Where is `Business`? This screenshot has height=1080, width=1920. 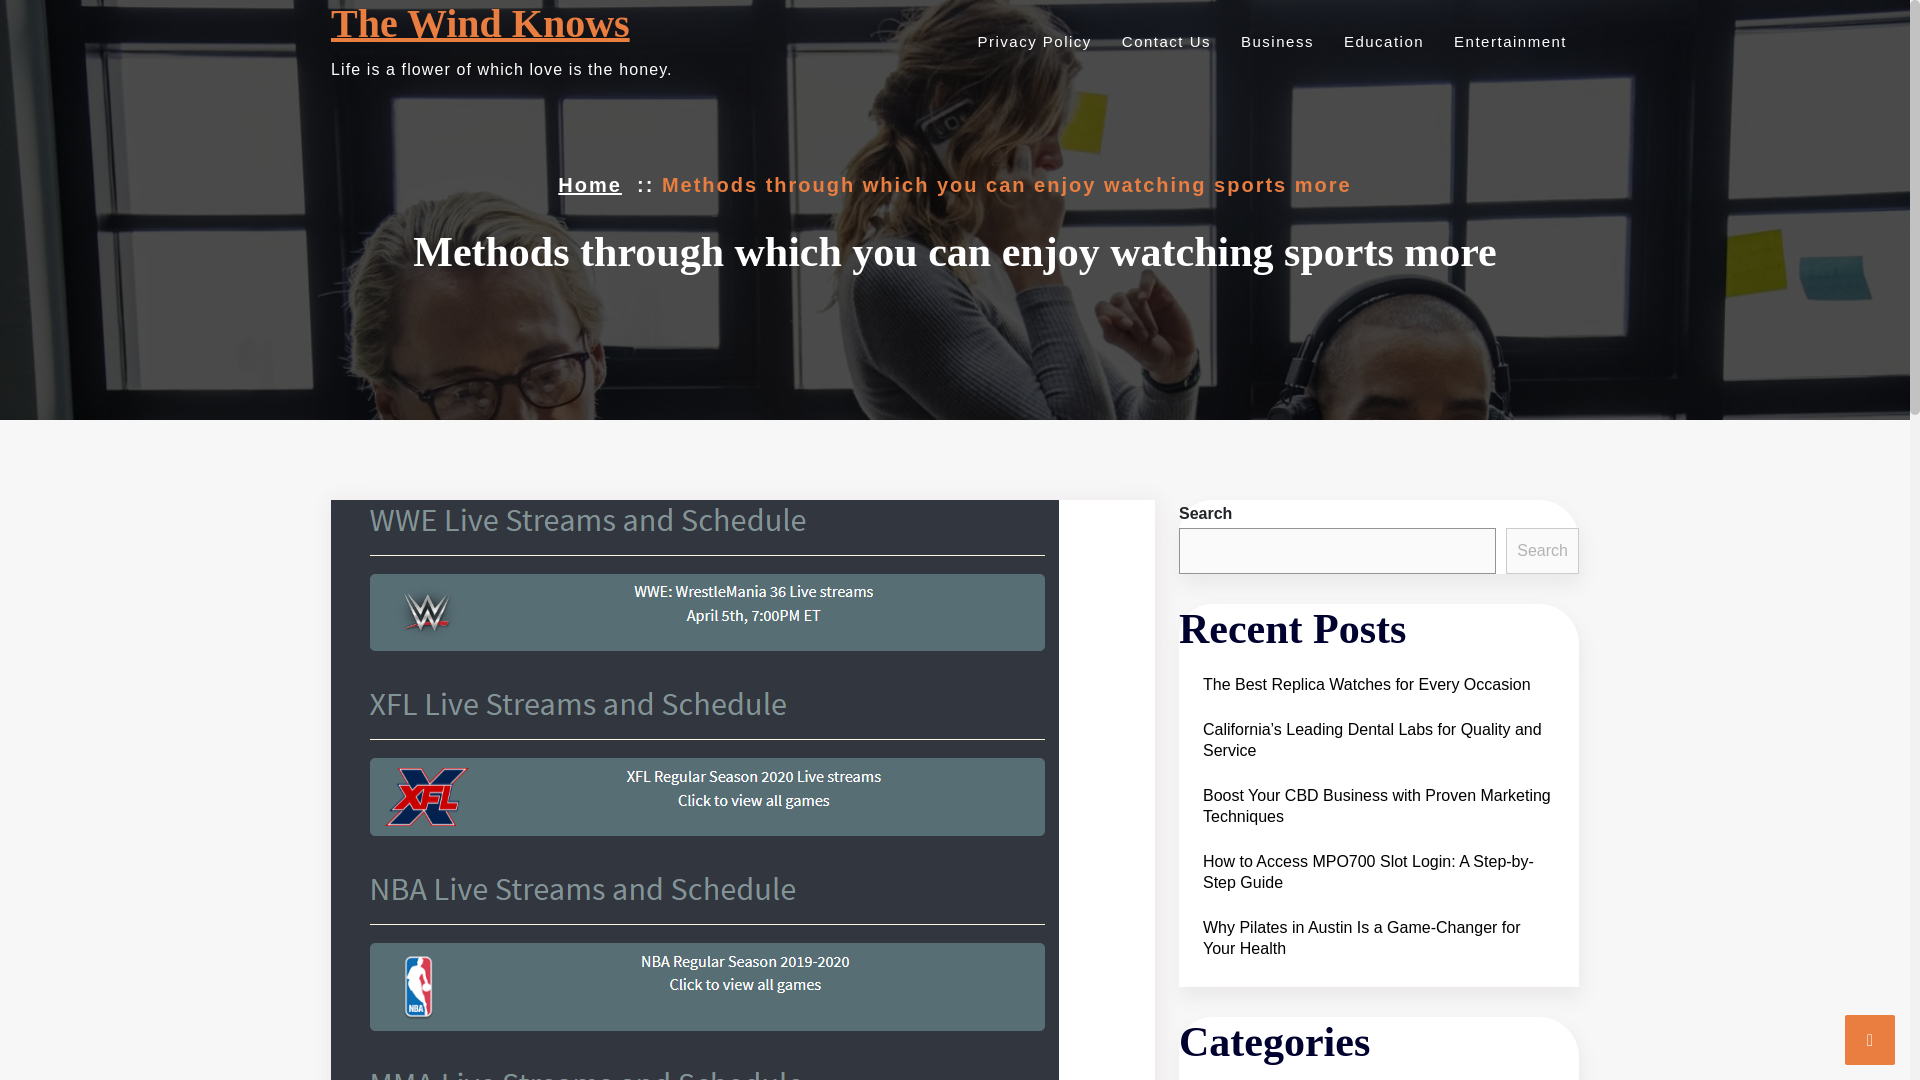 Business is located at coordinates (1274, 41).